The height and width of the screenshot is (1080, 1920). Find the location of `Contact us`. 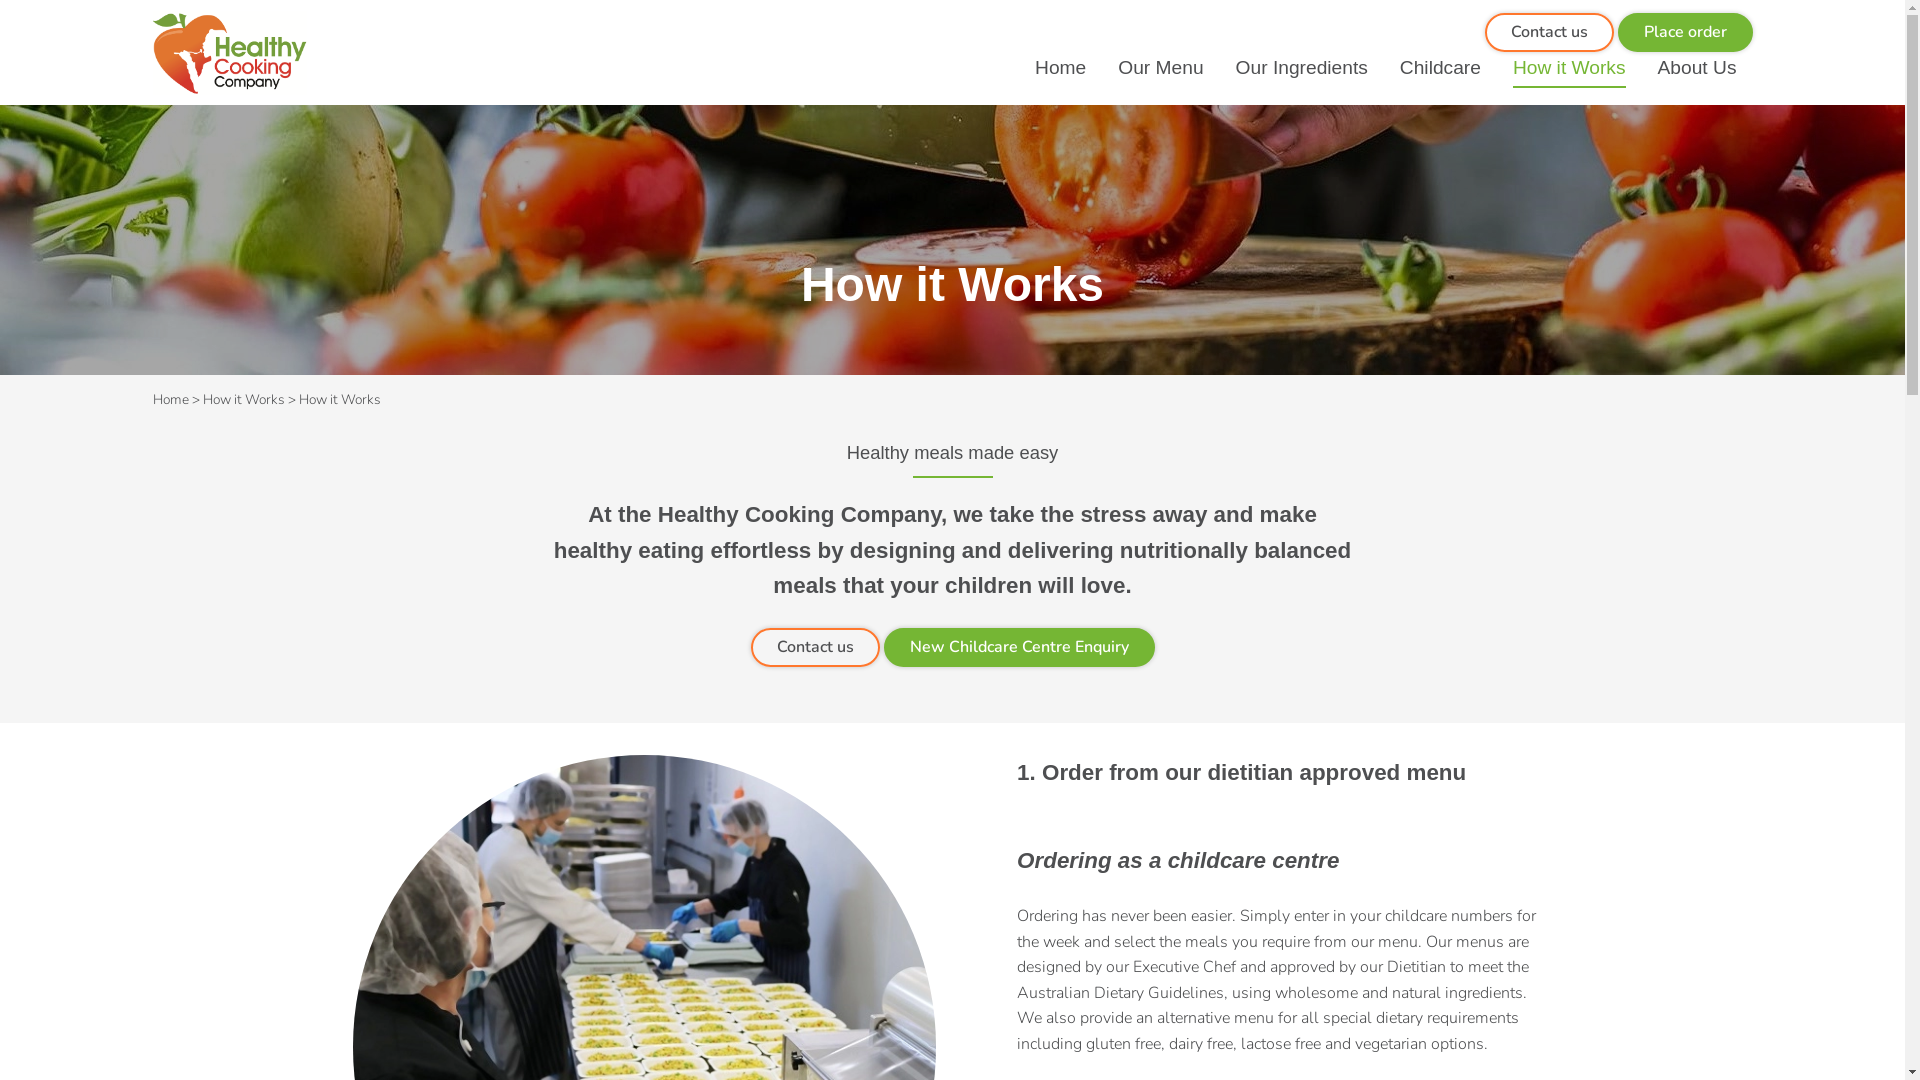

Contact us is located at coordinates (1548, 32).